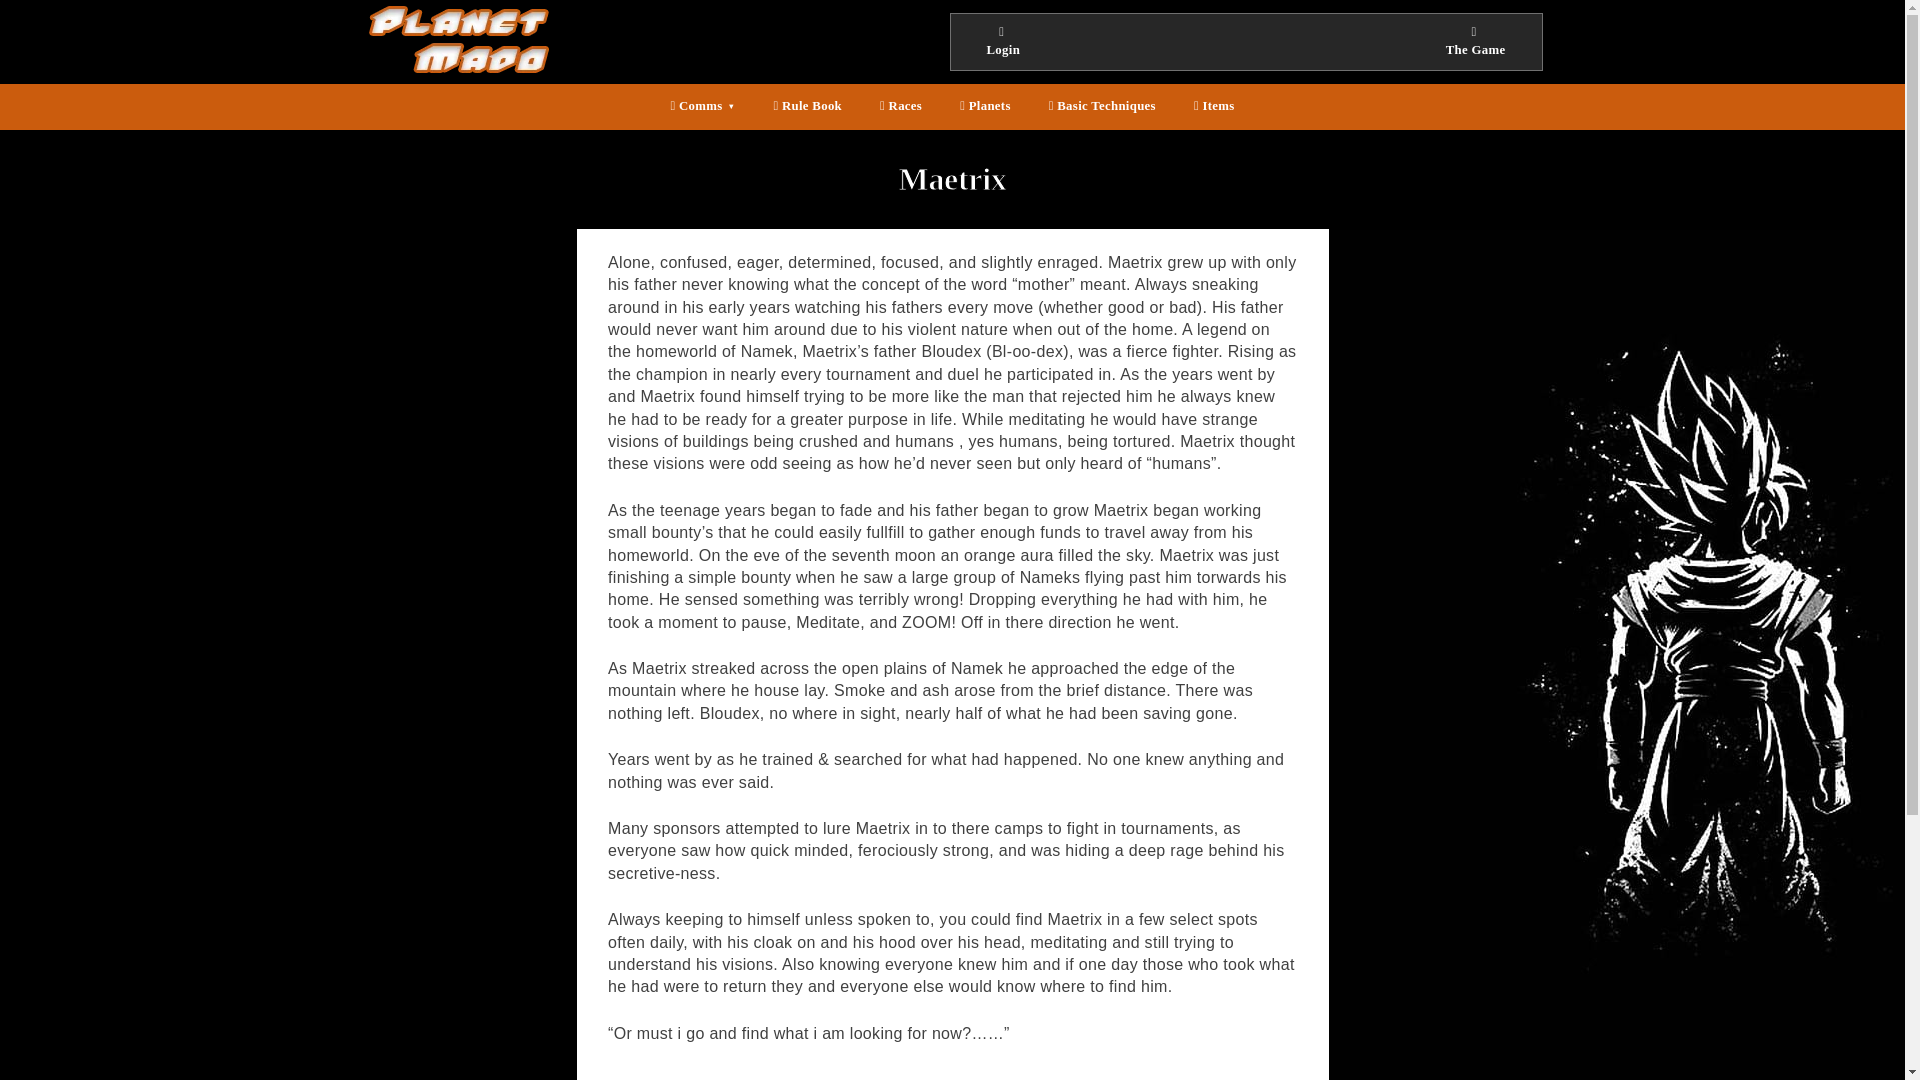  Describe the element at coordinates (1214, 107) in the screenshot. I see `Items` at that location.